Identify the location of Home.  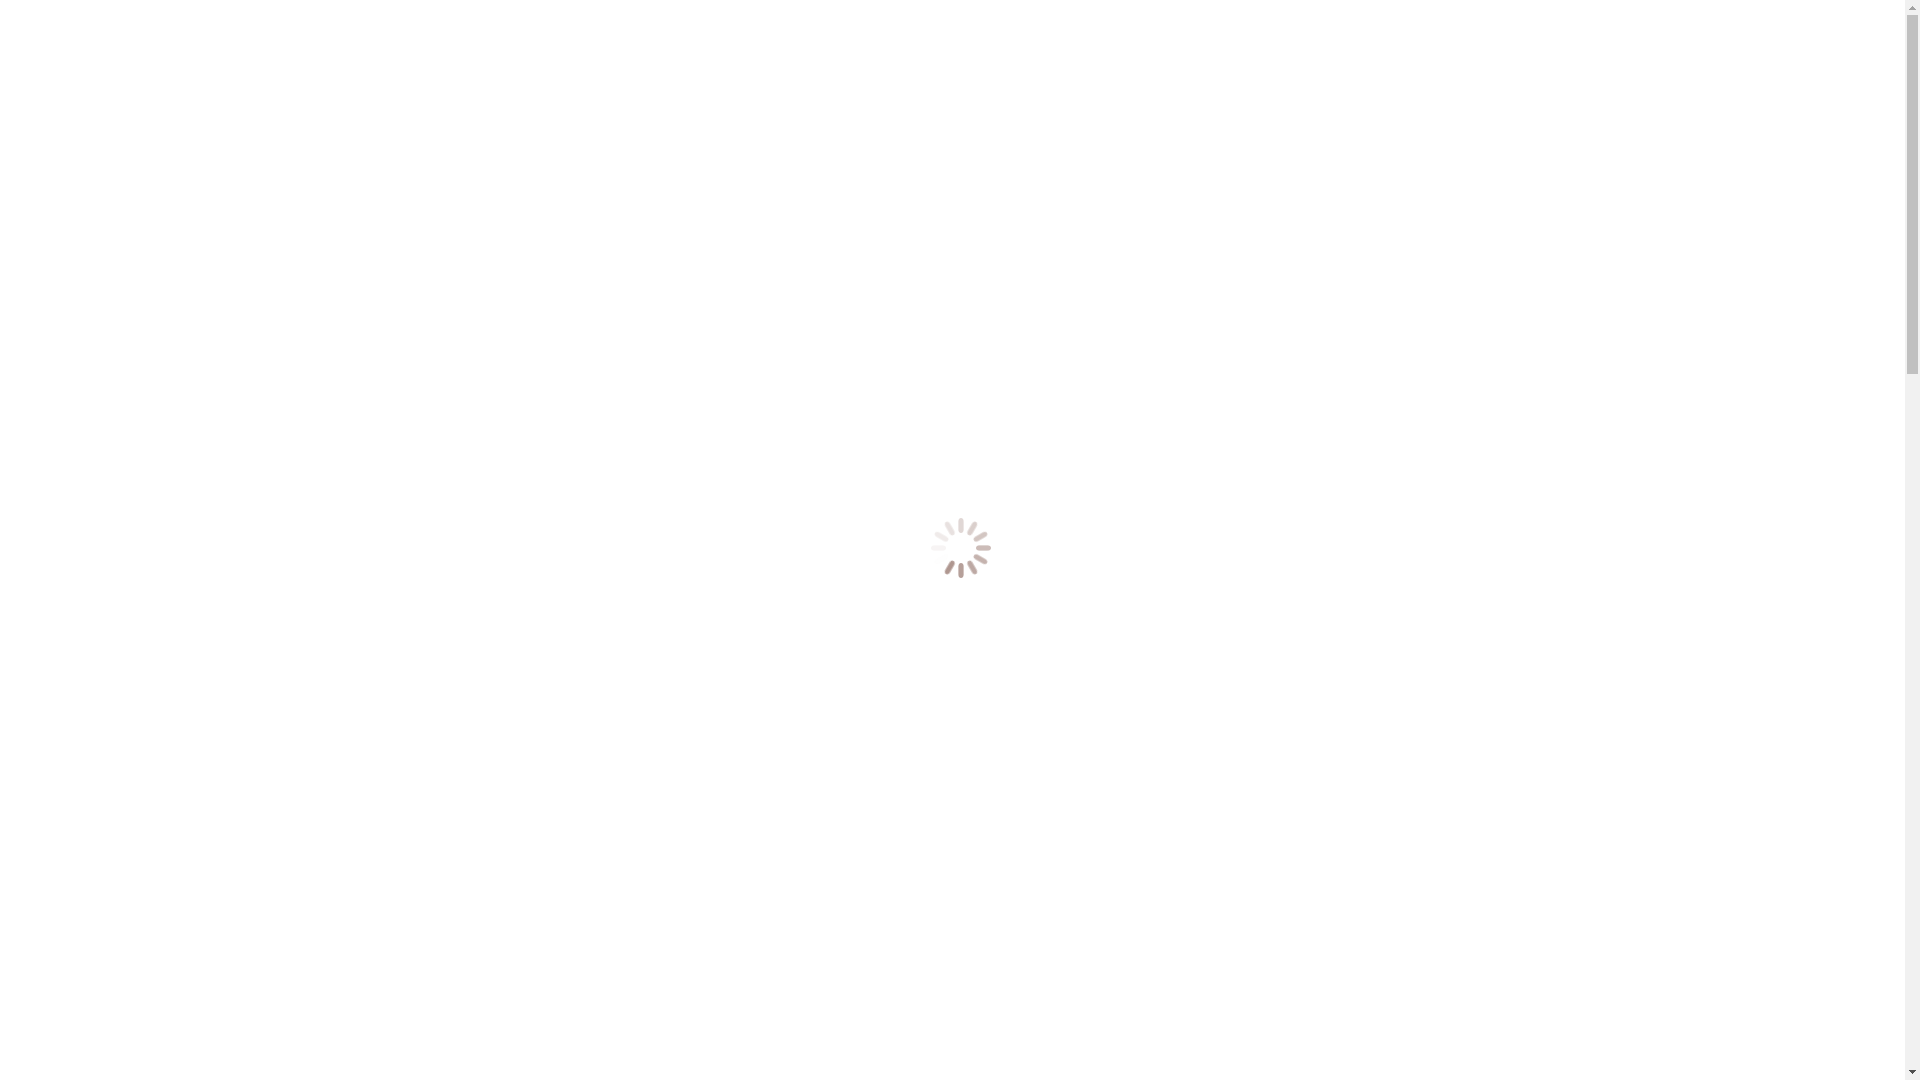
(68, 300).